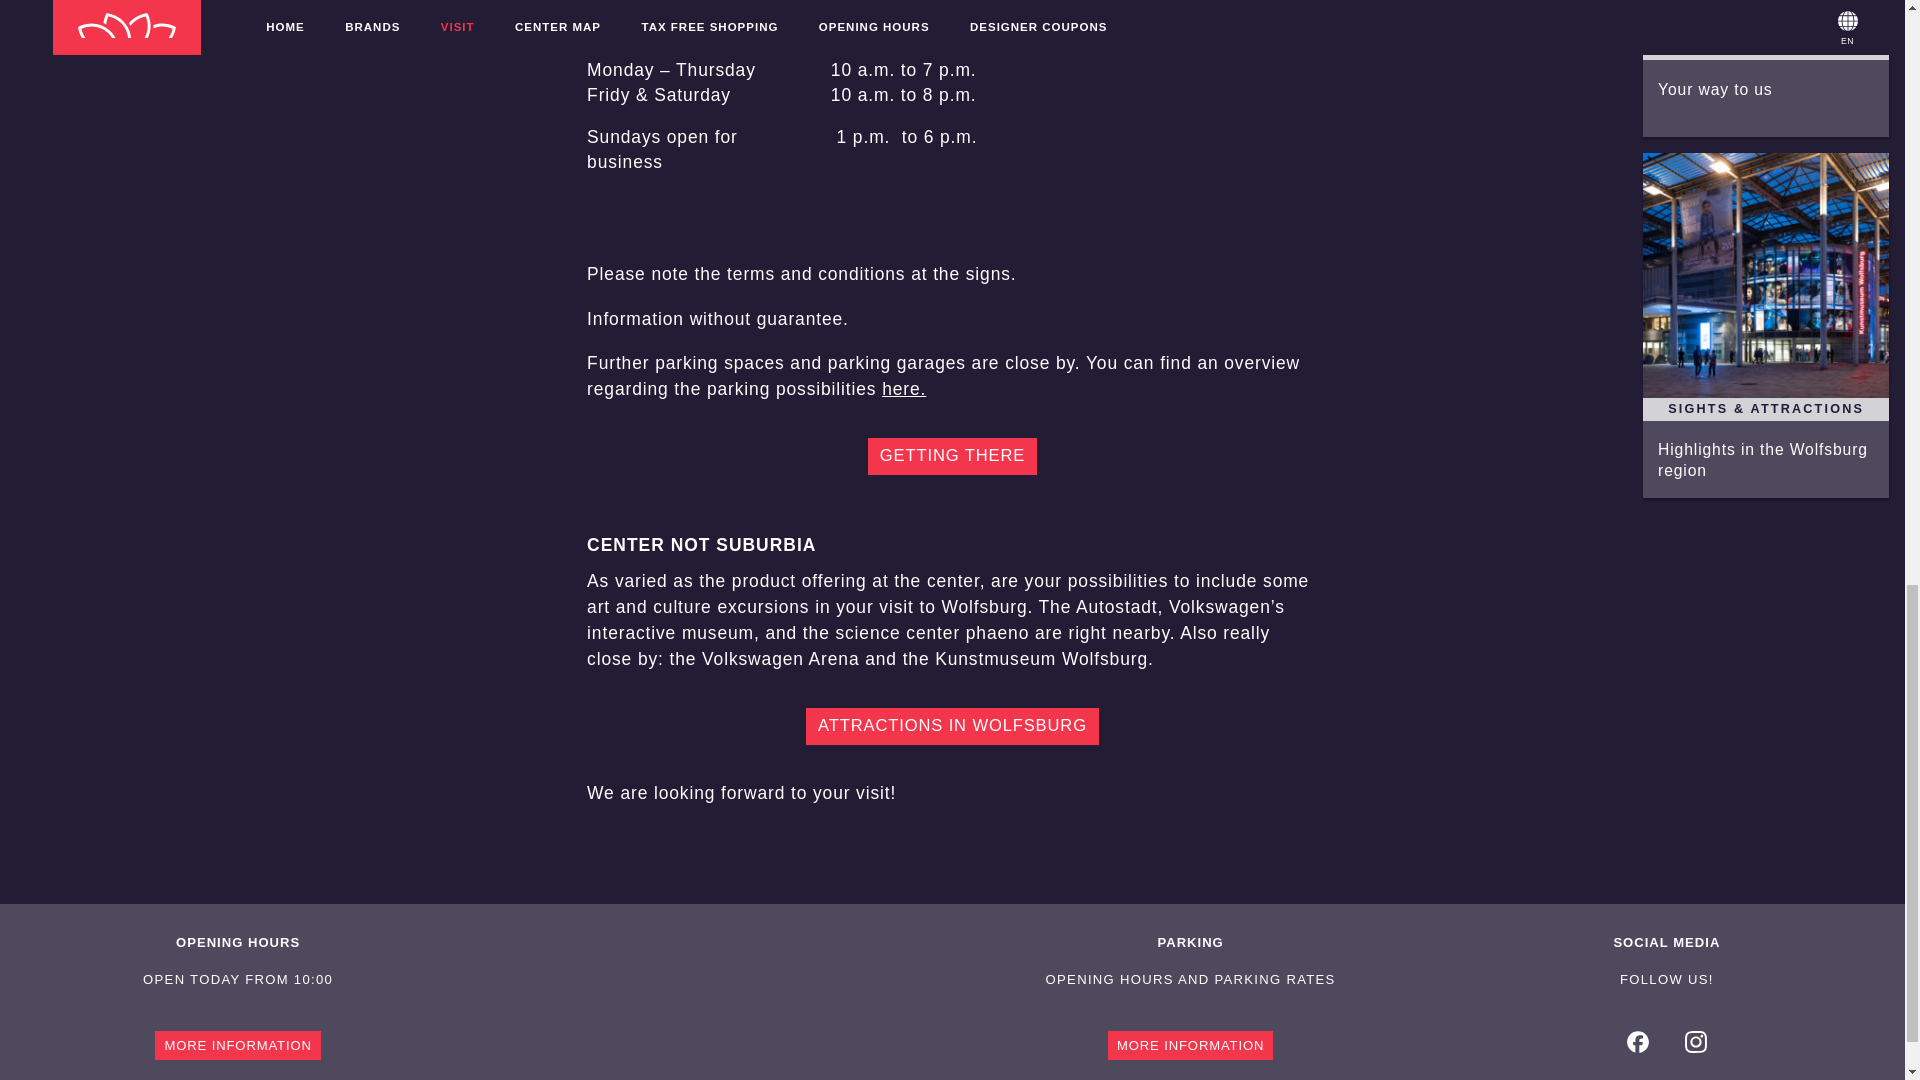  What do you see at coordinates (952, 726) in the screenshot?
I see `ATTRACTIONS IN WOLFSBURG` at bounding box center [952, 726].